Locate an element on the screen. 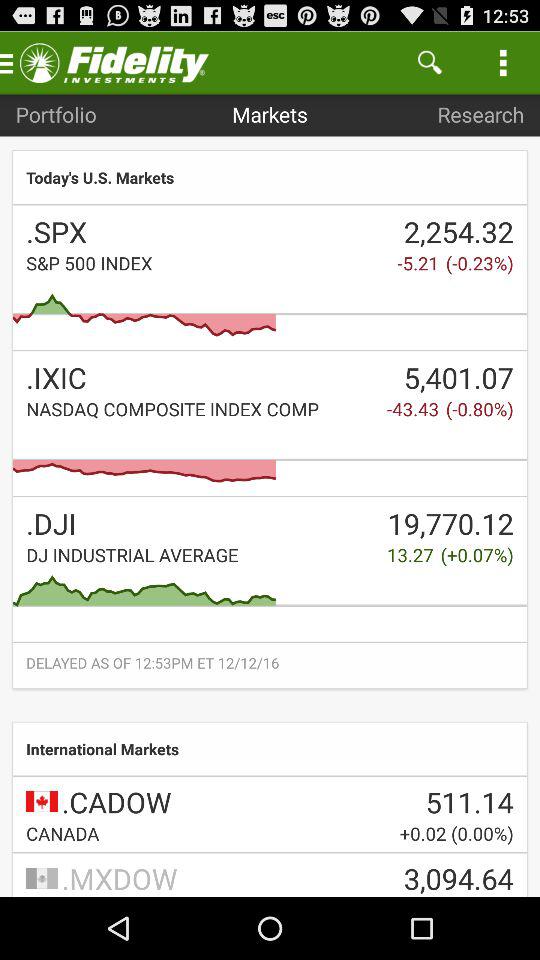 The width and height of the screenshot is (540, 960). choose the icon above research app is located at coordinates (503, 62).